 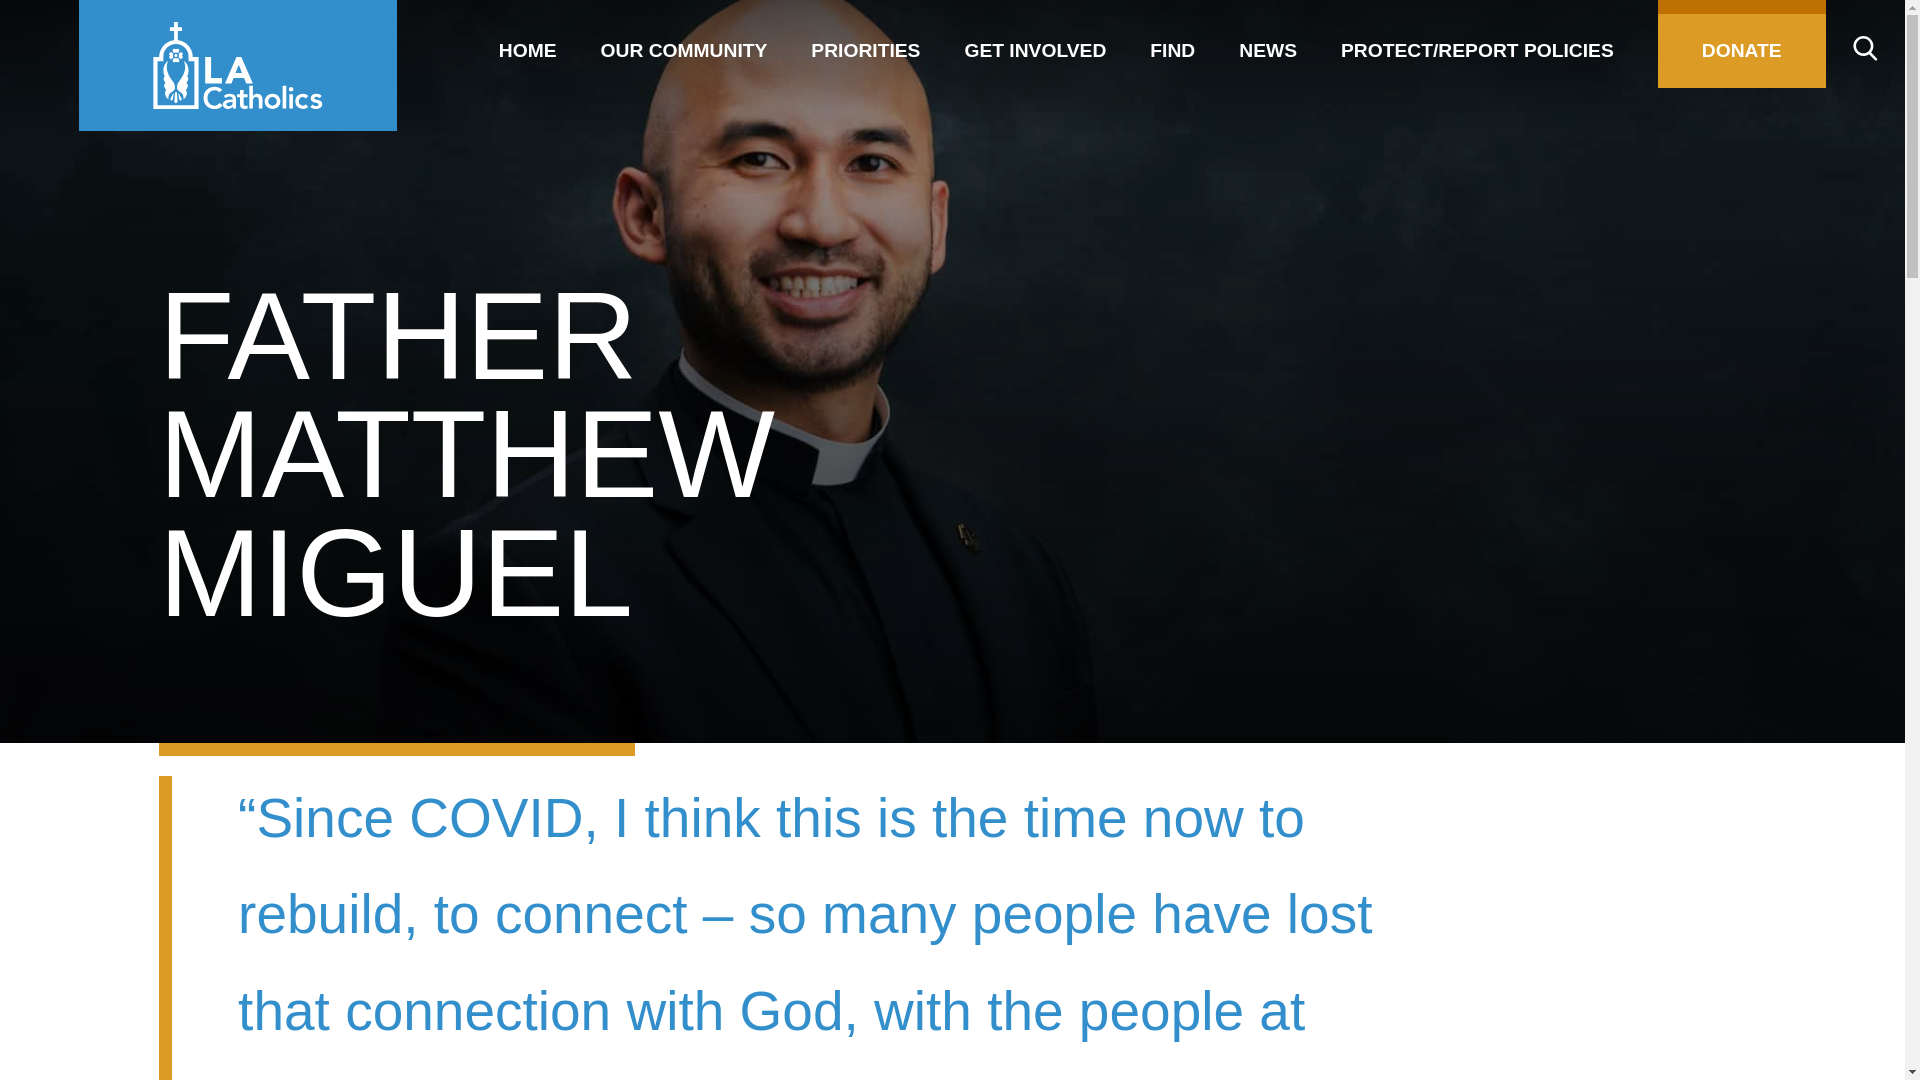 I want to click on Catholic LA, so click(x=238, y=65).